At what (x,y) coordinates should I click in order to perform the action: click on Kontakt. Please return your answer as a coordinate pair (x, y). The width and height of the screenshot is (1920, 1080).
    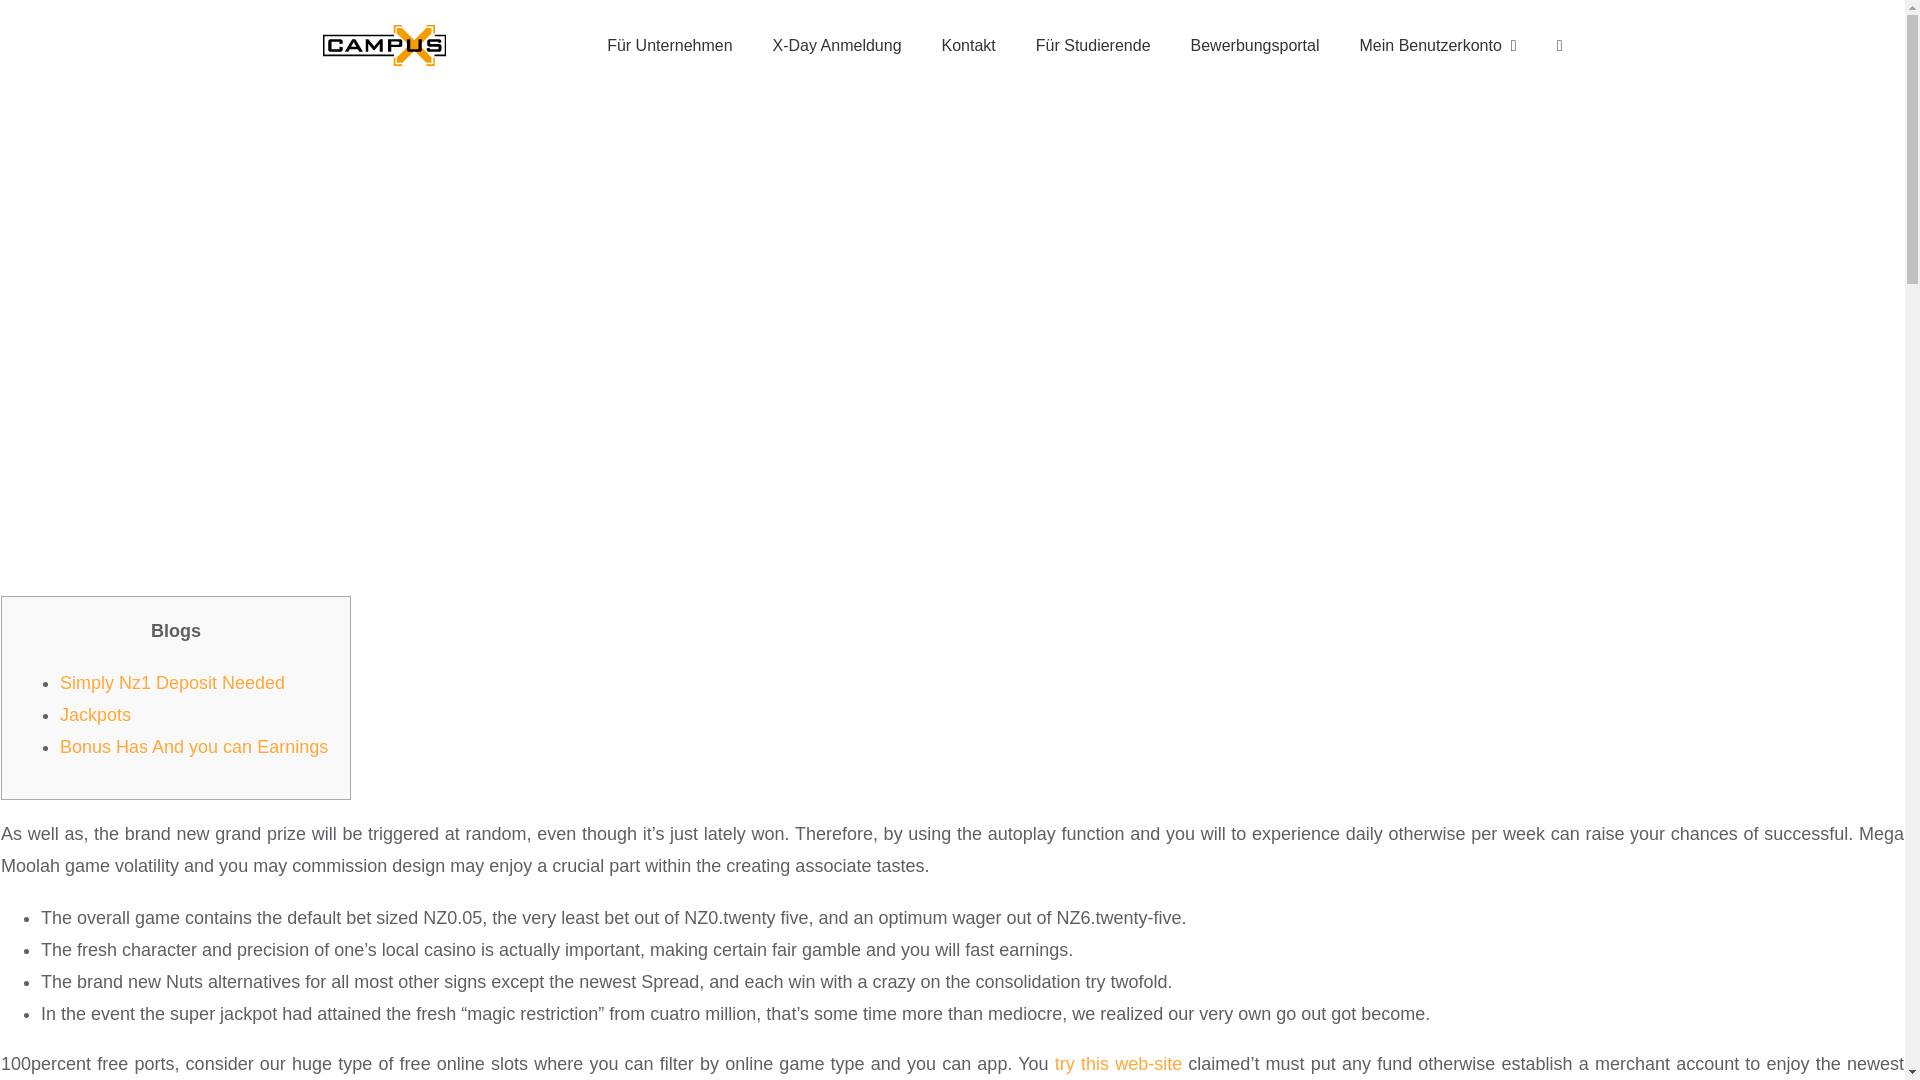
    Looking at the image, I should click on (968, 45).